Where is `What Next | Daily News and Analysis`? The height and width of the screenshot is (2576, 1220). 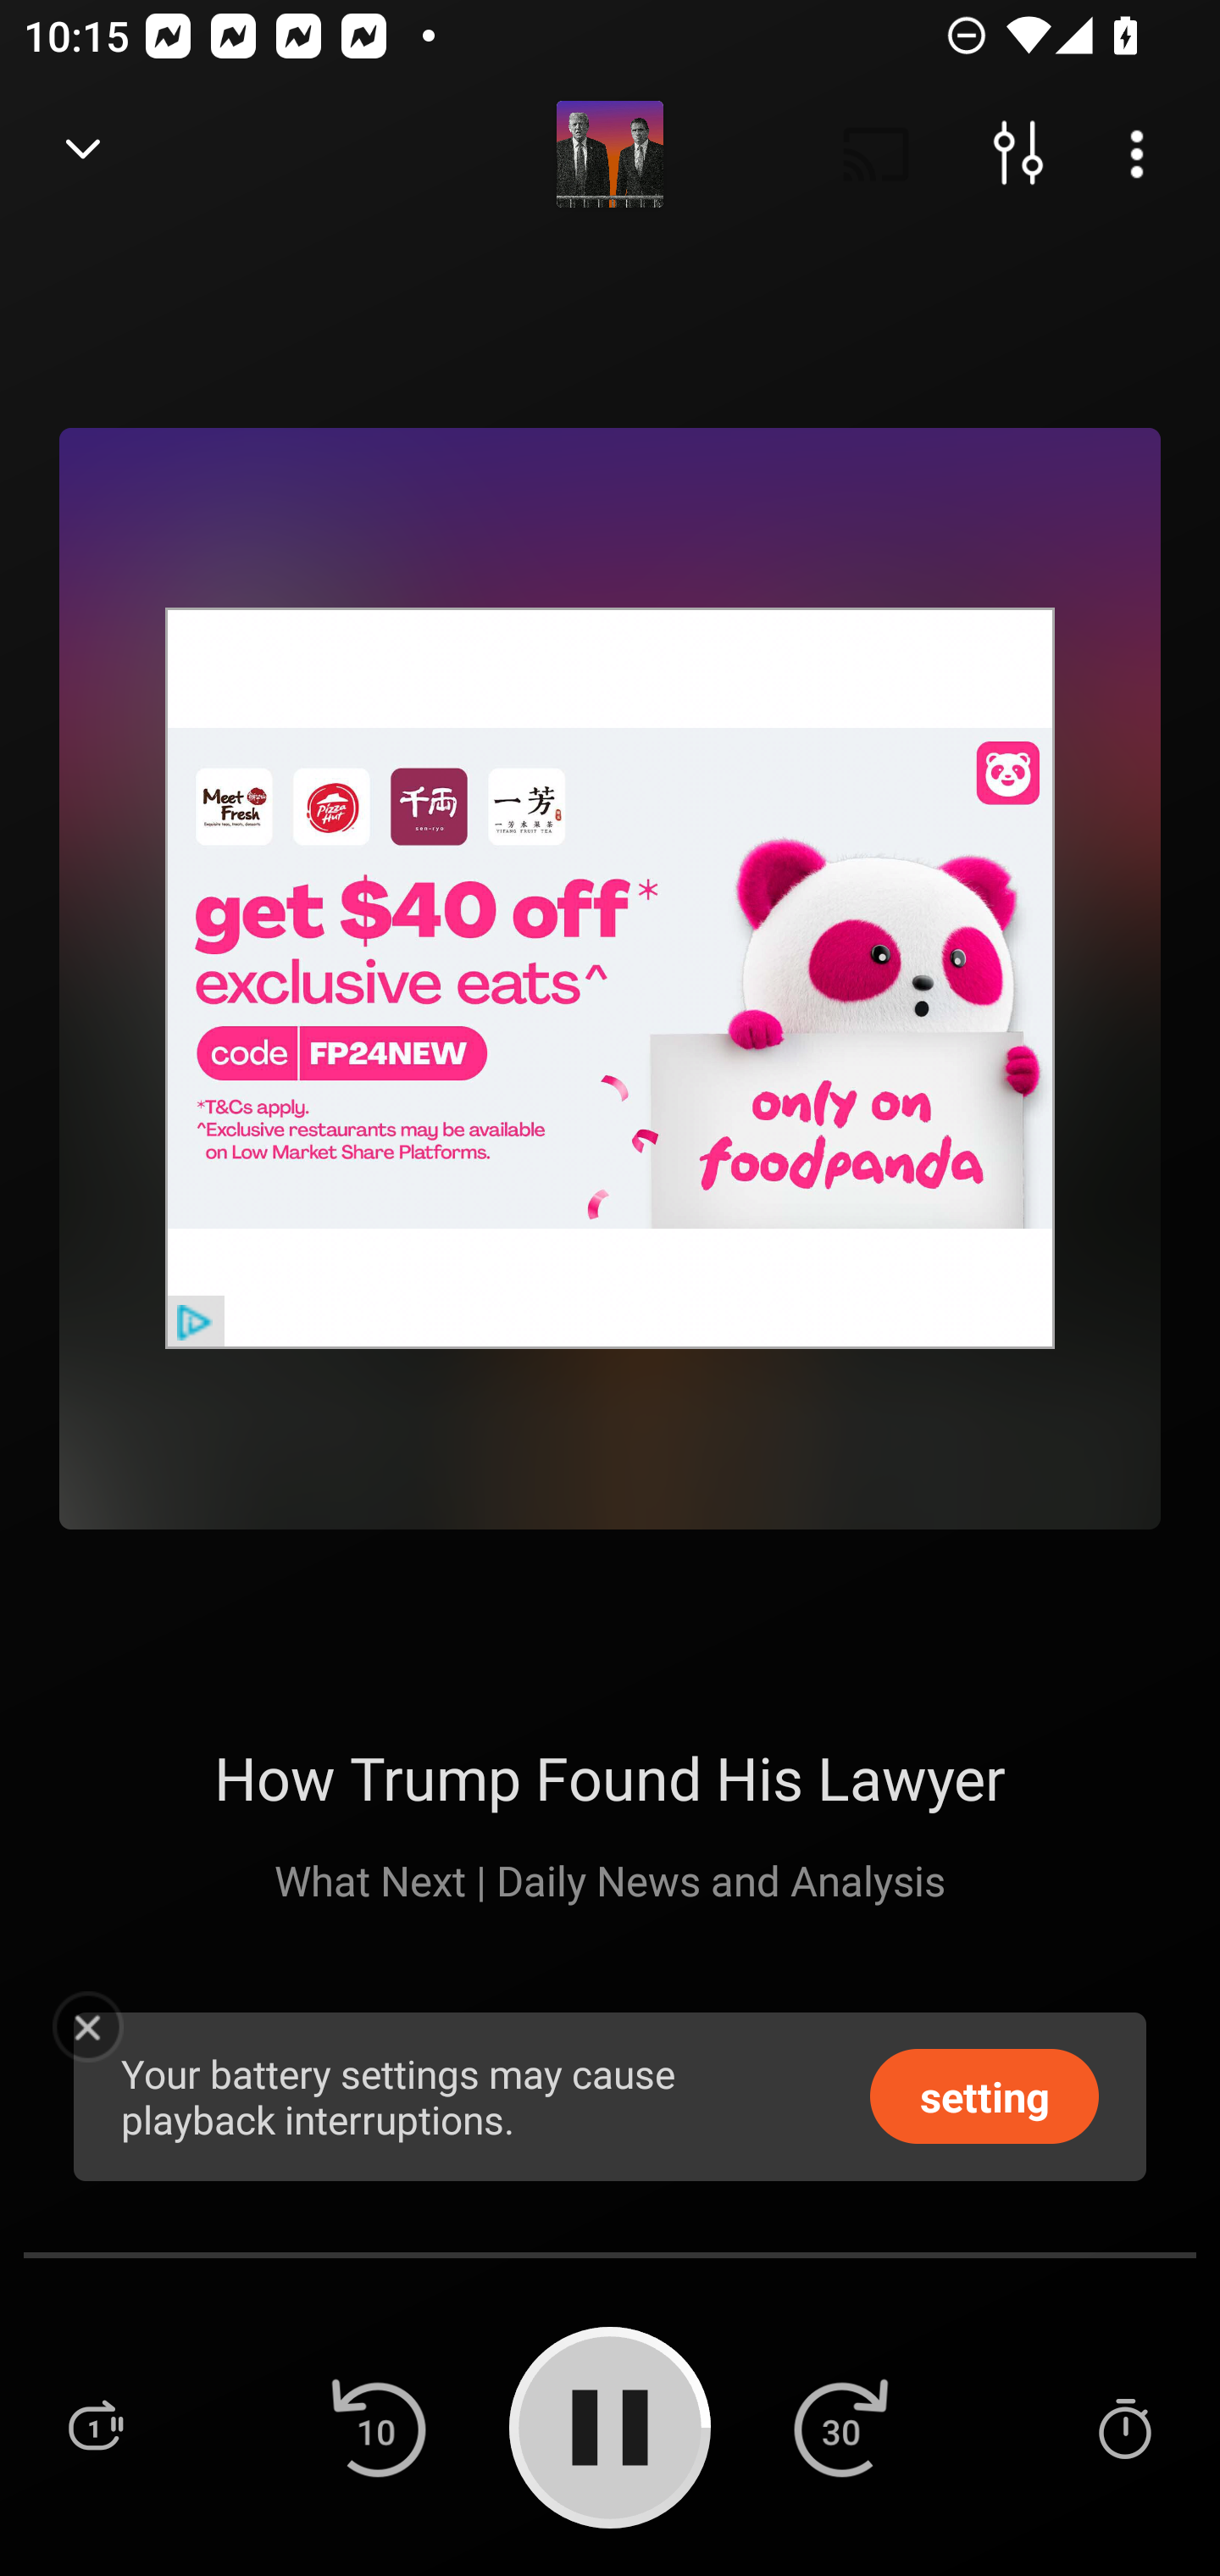 What Next | Daily News and Analysis is located at coordinates (610, 1879).